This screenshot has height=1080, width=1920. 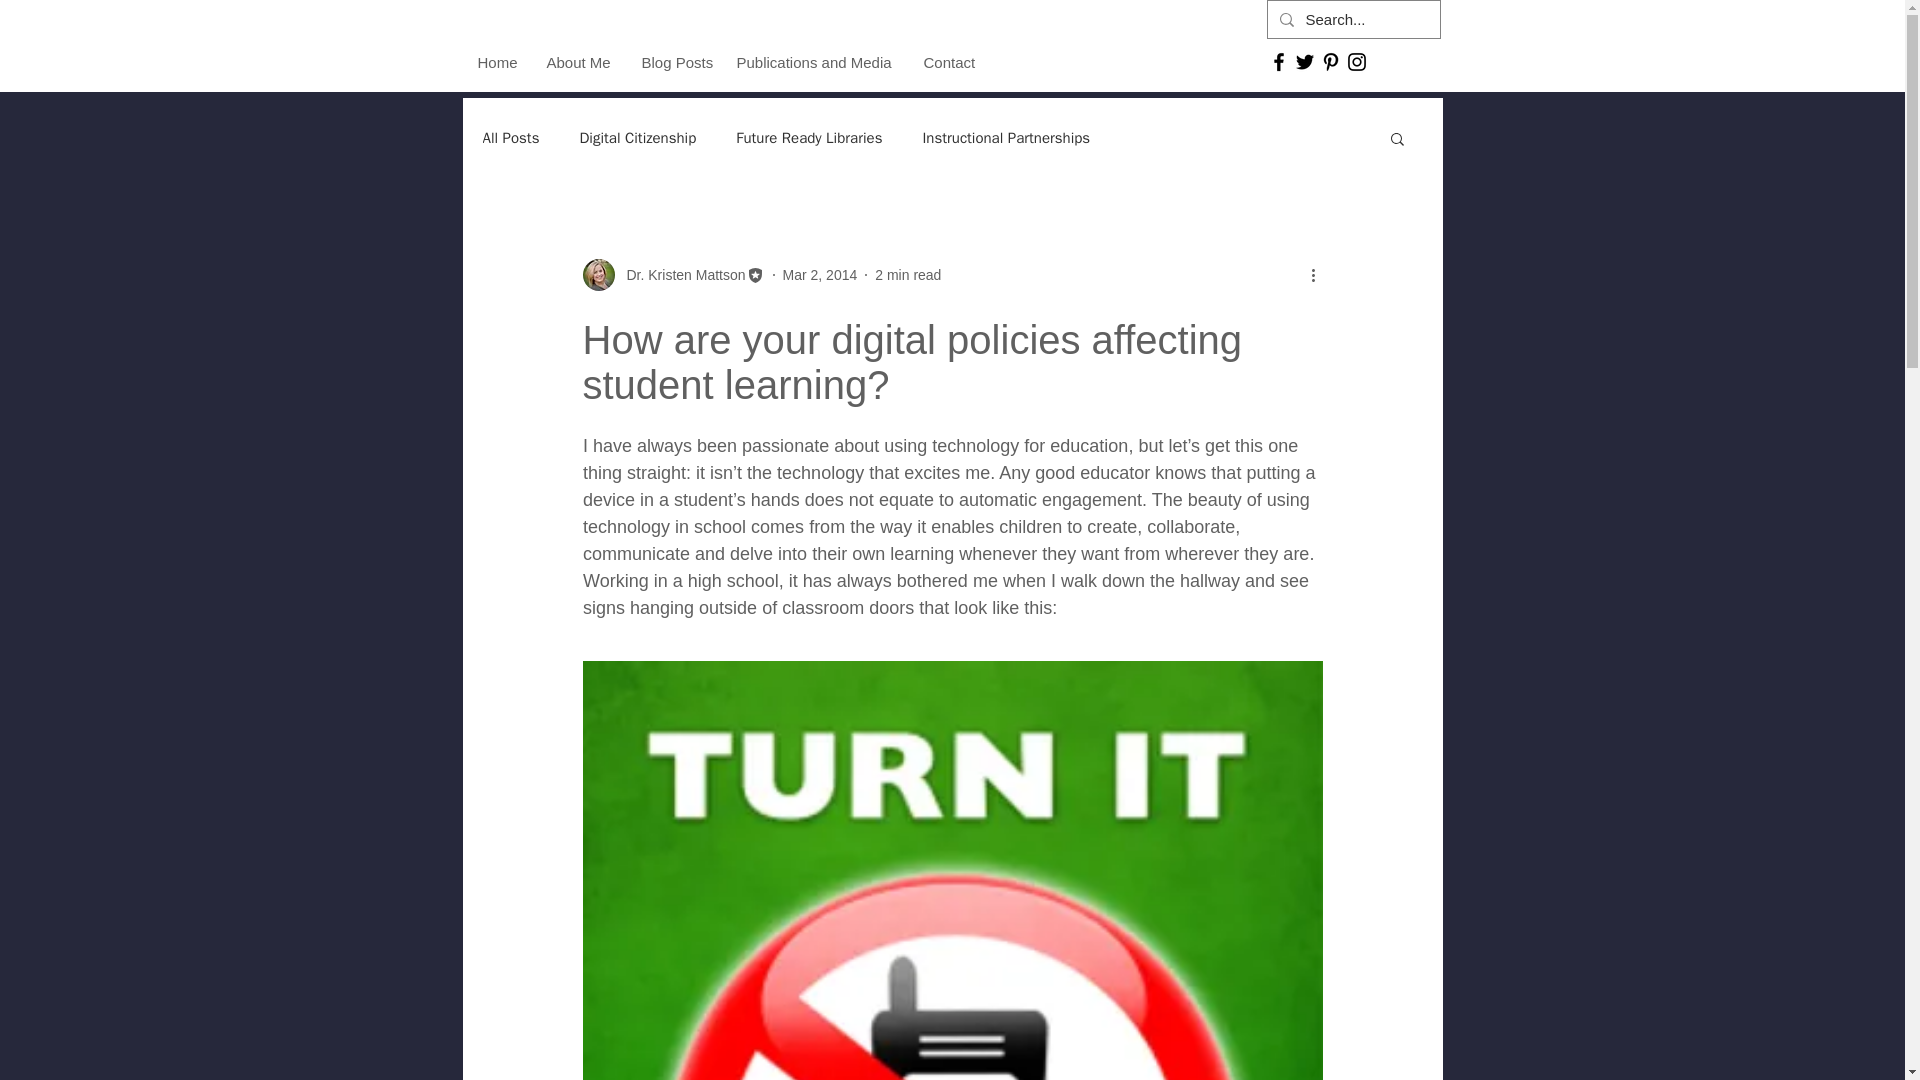 I want to click on 2 min read, so click(x=908, y=273).